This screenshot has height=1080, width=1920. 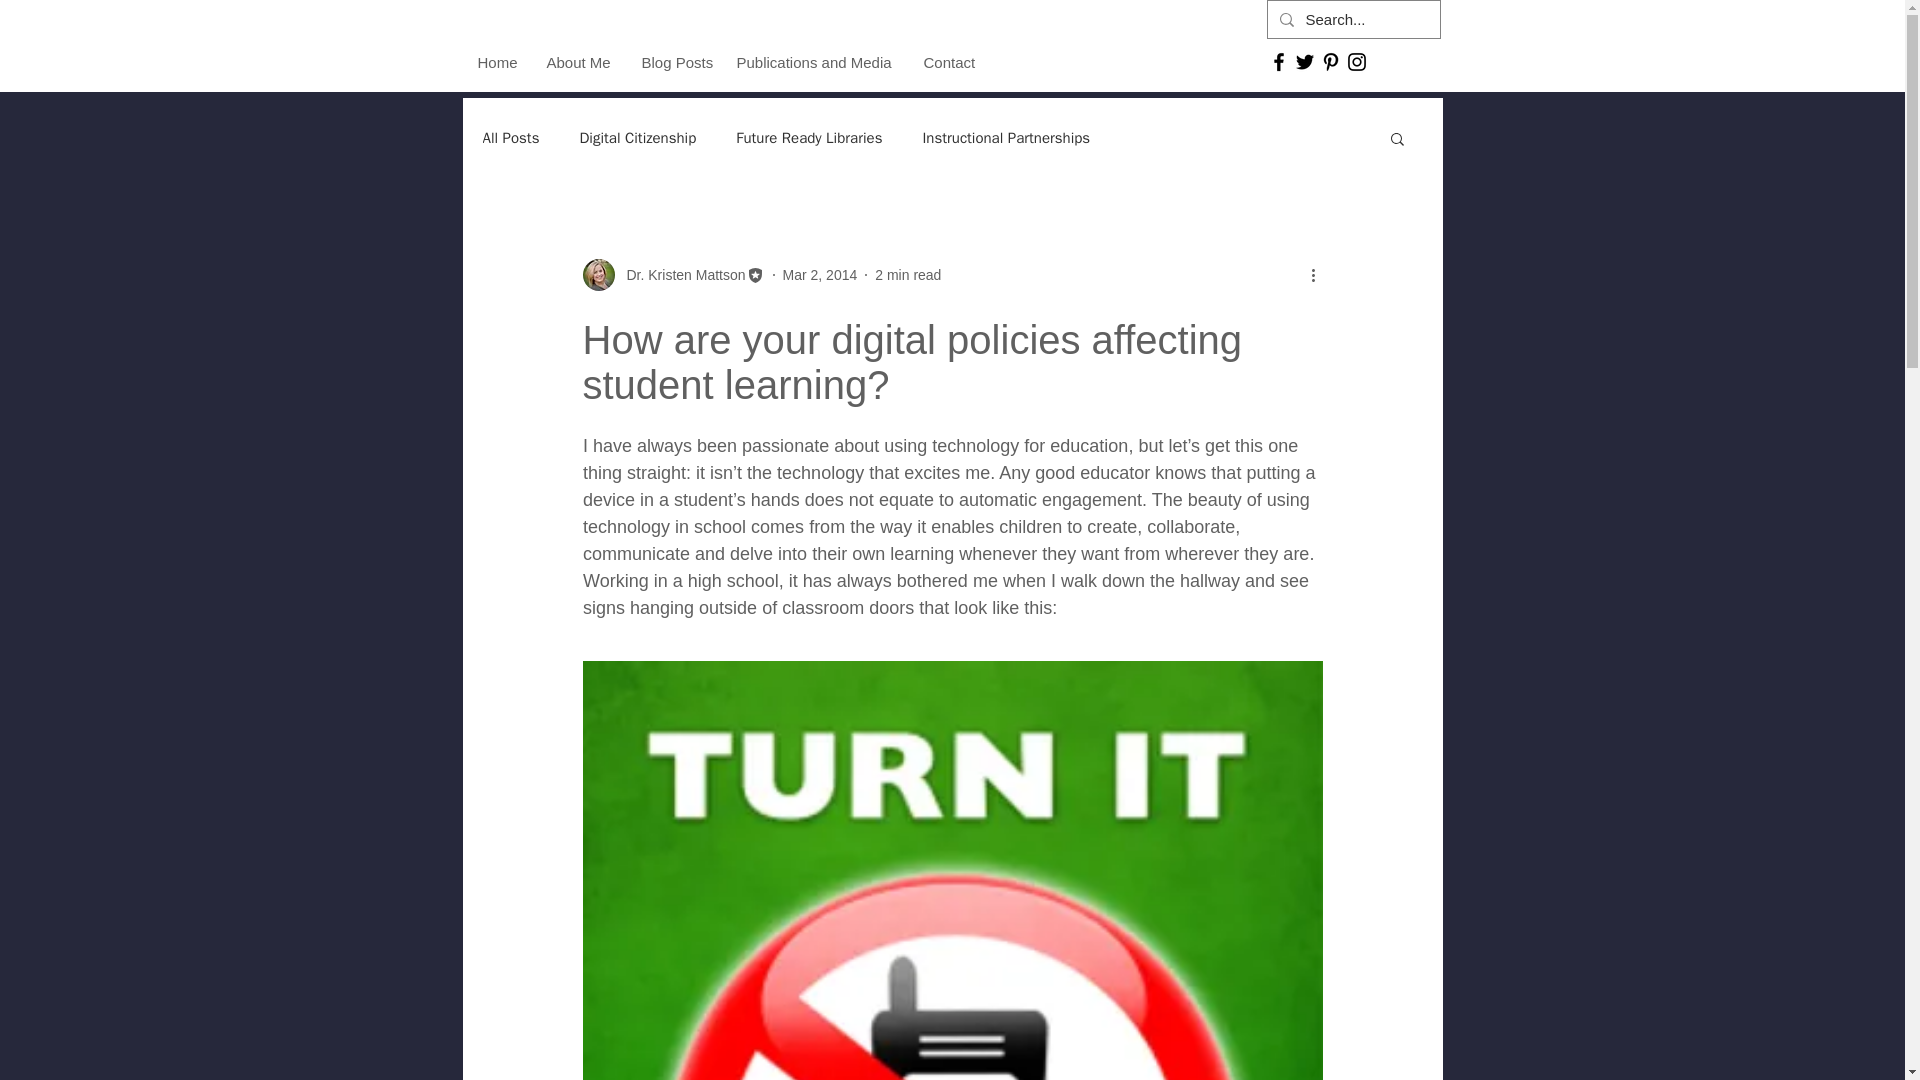 I want to click on 2 min read, so click(x=908, y=273).